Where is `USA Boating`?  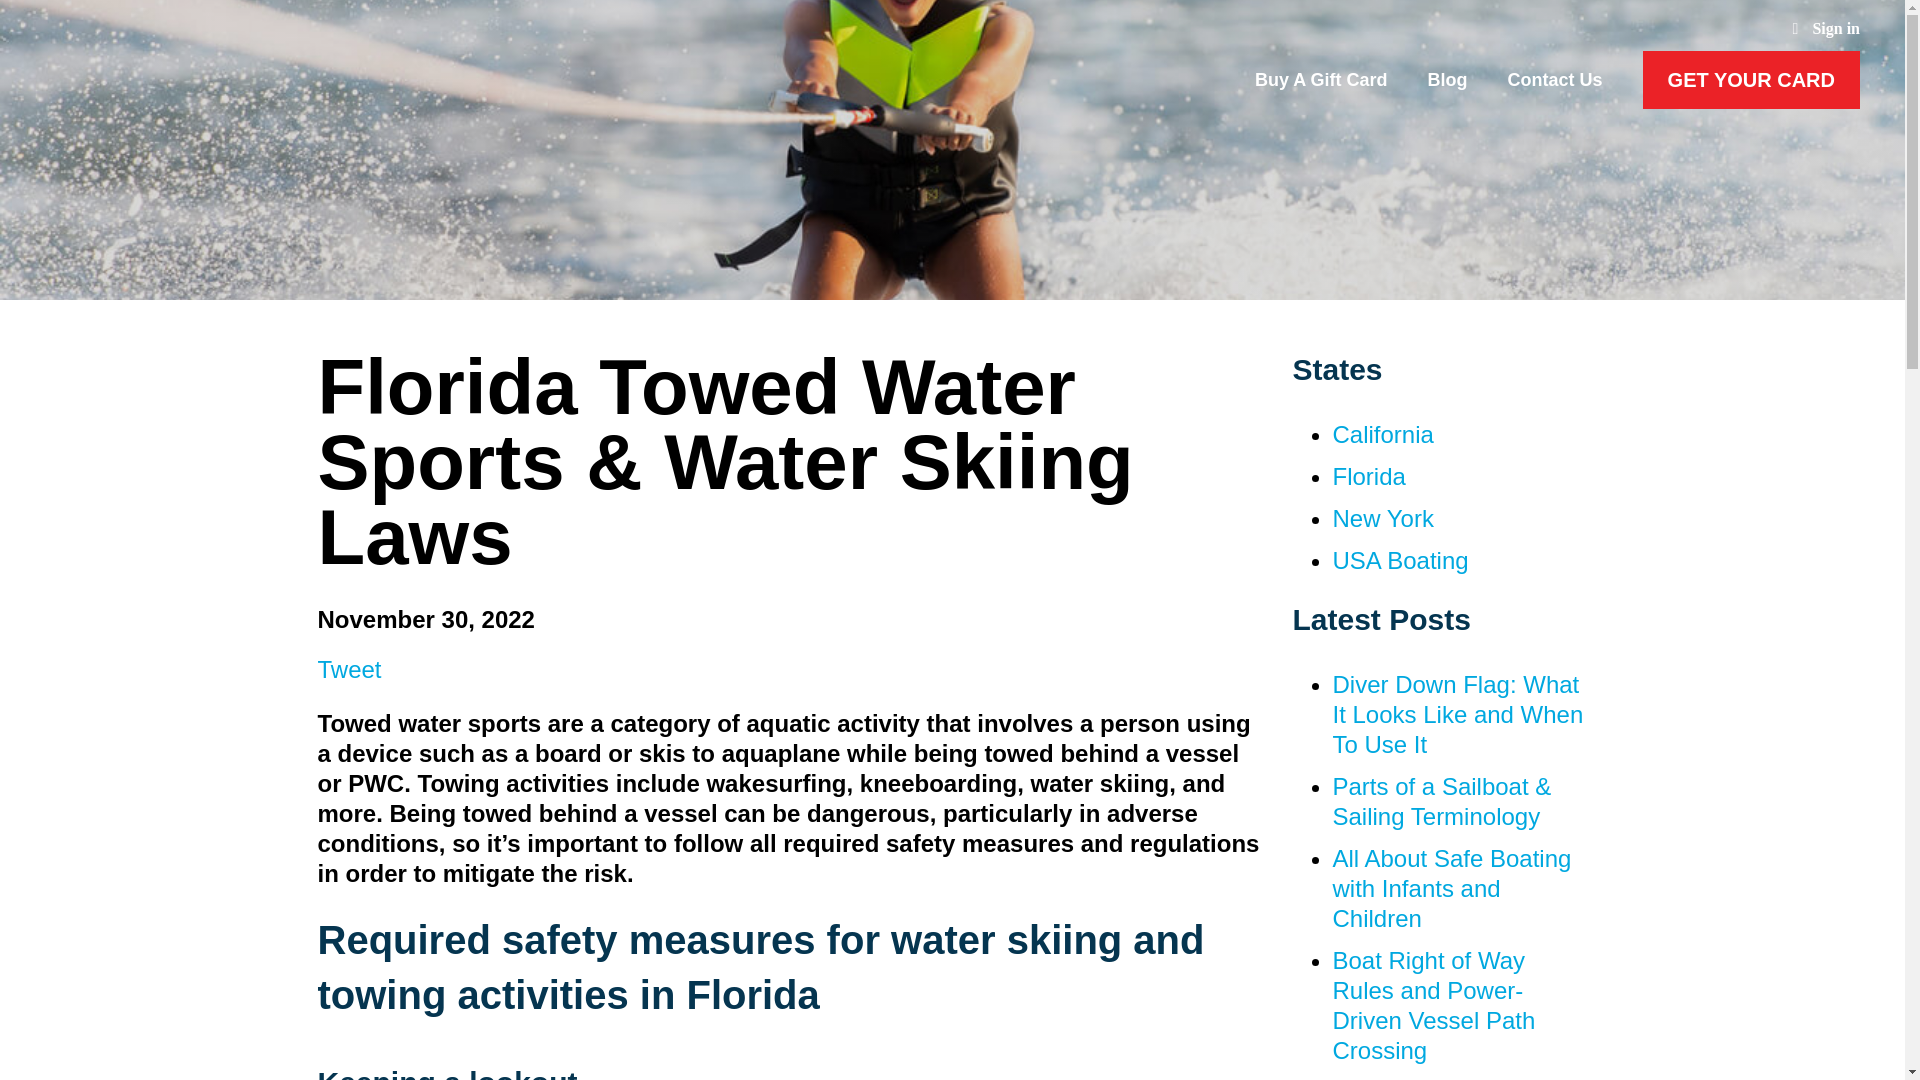
USA Boating is located at coordinates (1400, 560).